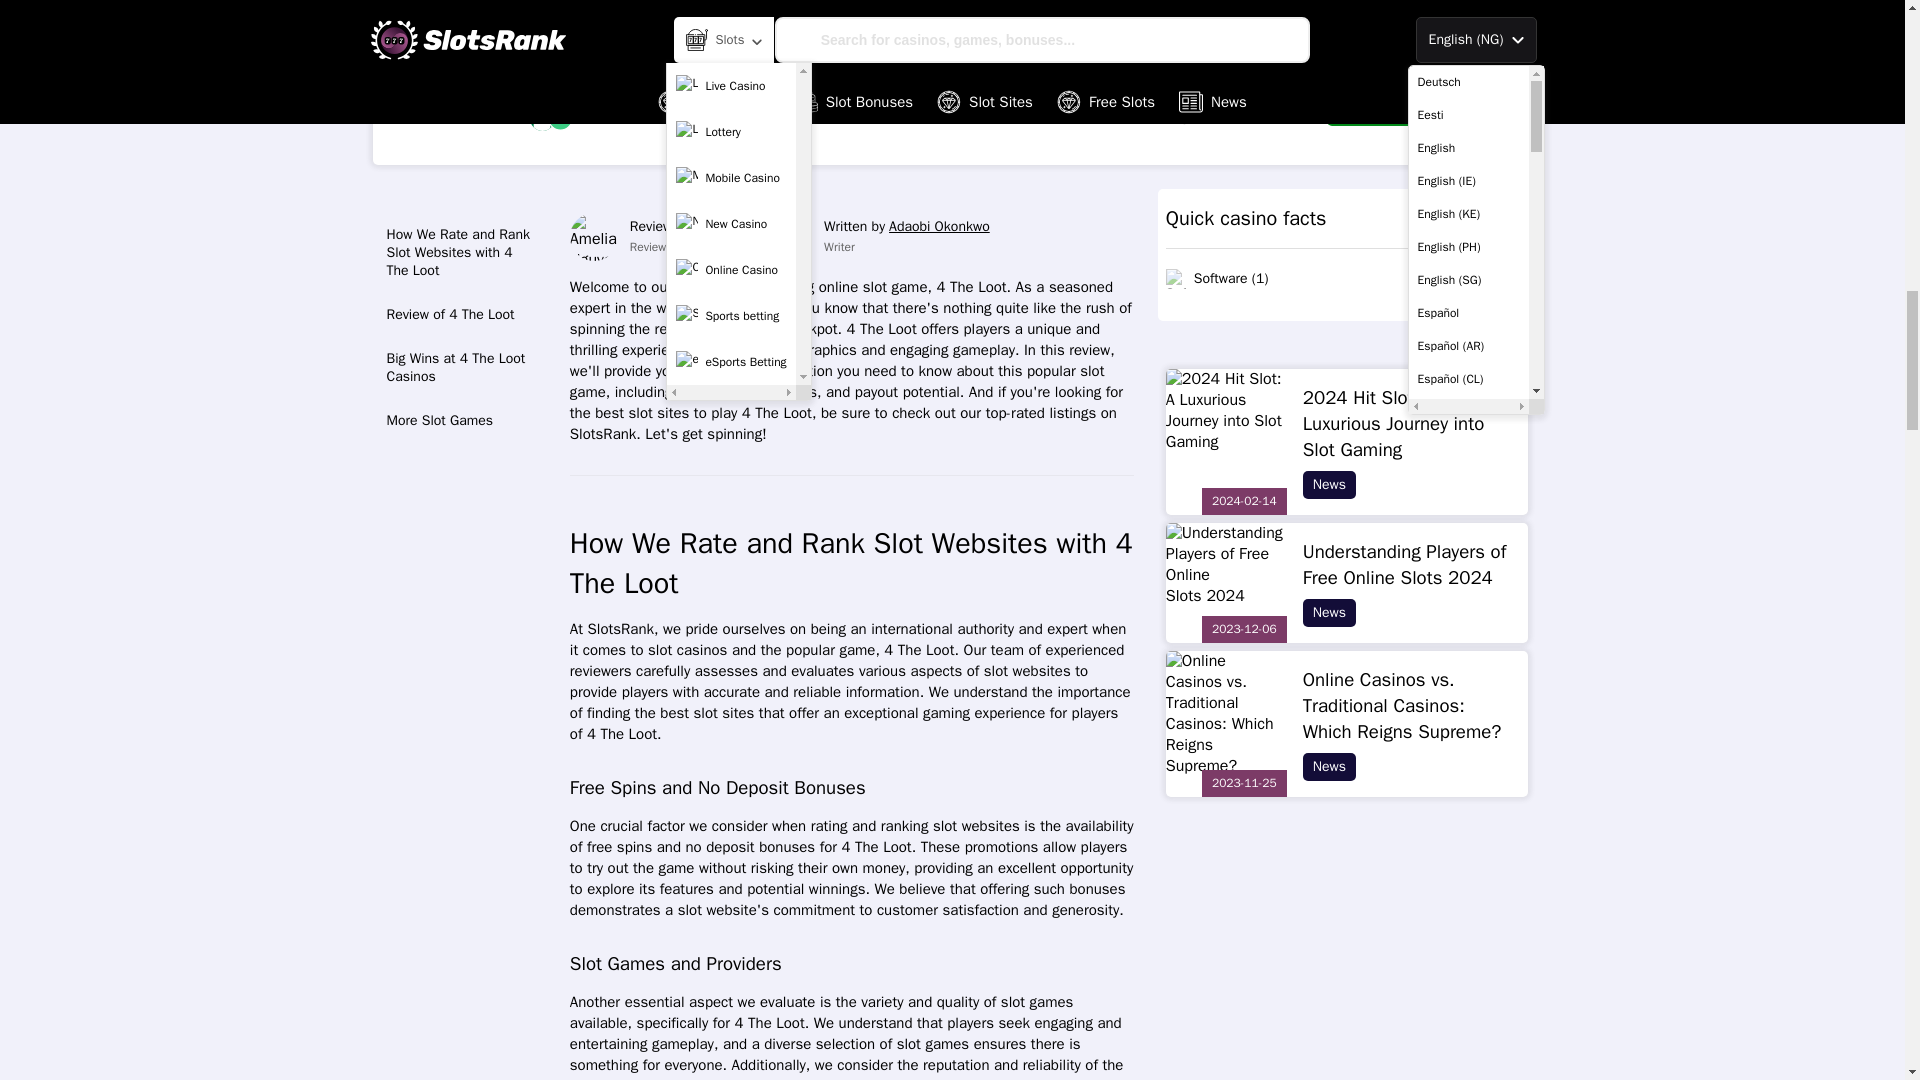  What do you see at coordinates (464, 253) in the screenshot?
I see `How We Rate and Rank Slot Websites with 4 The Loot` at bounding box center [464, 253].